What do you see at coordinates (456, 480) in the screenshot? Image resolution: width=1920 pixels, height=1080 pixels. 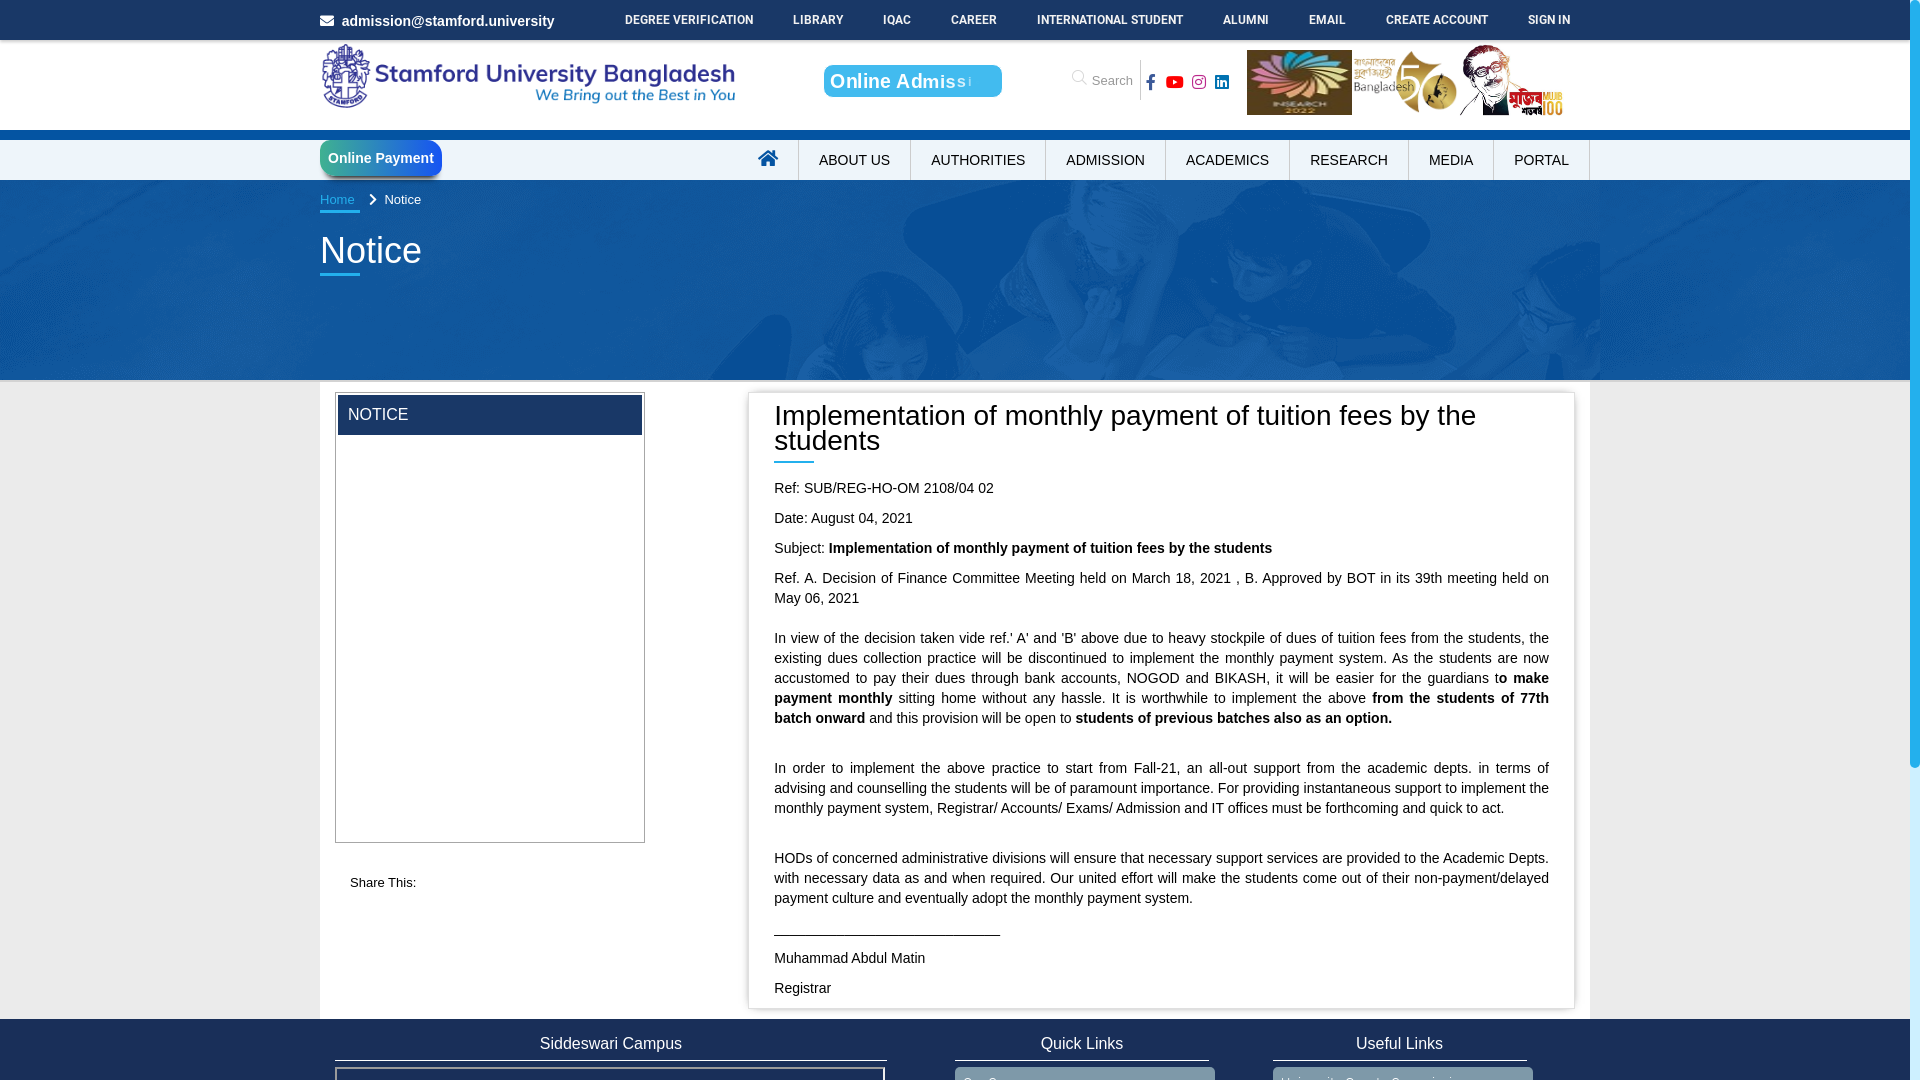 I see `QS World University Ranking-2024` at bounding box center [456, 480].